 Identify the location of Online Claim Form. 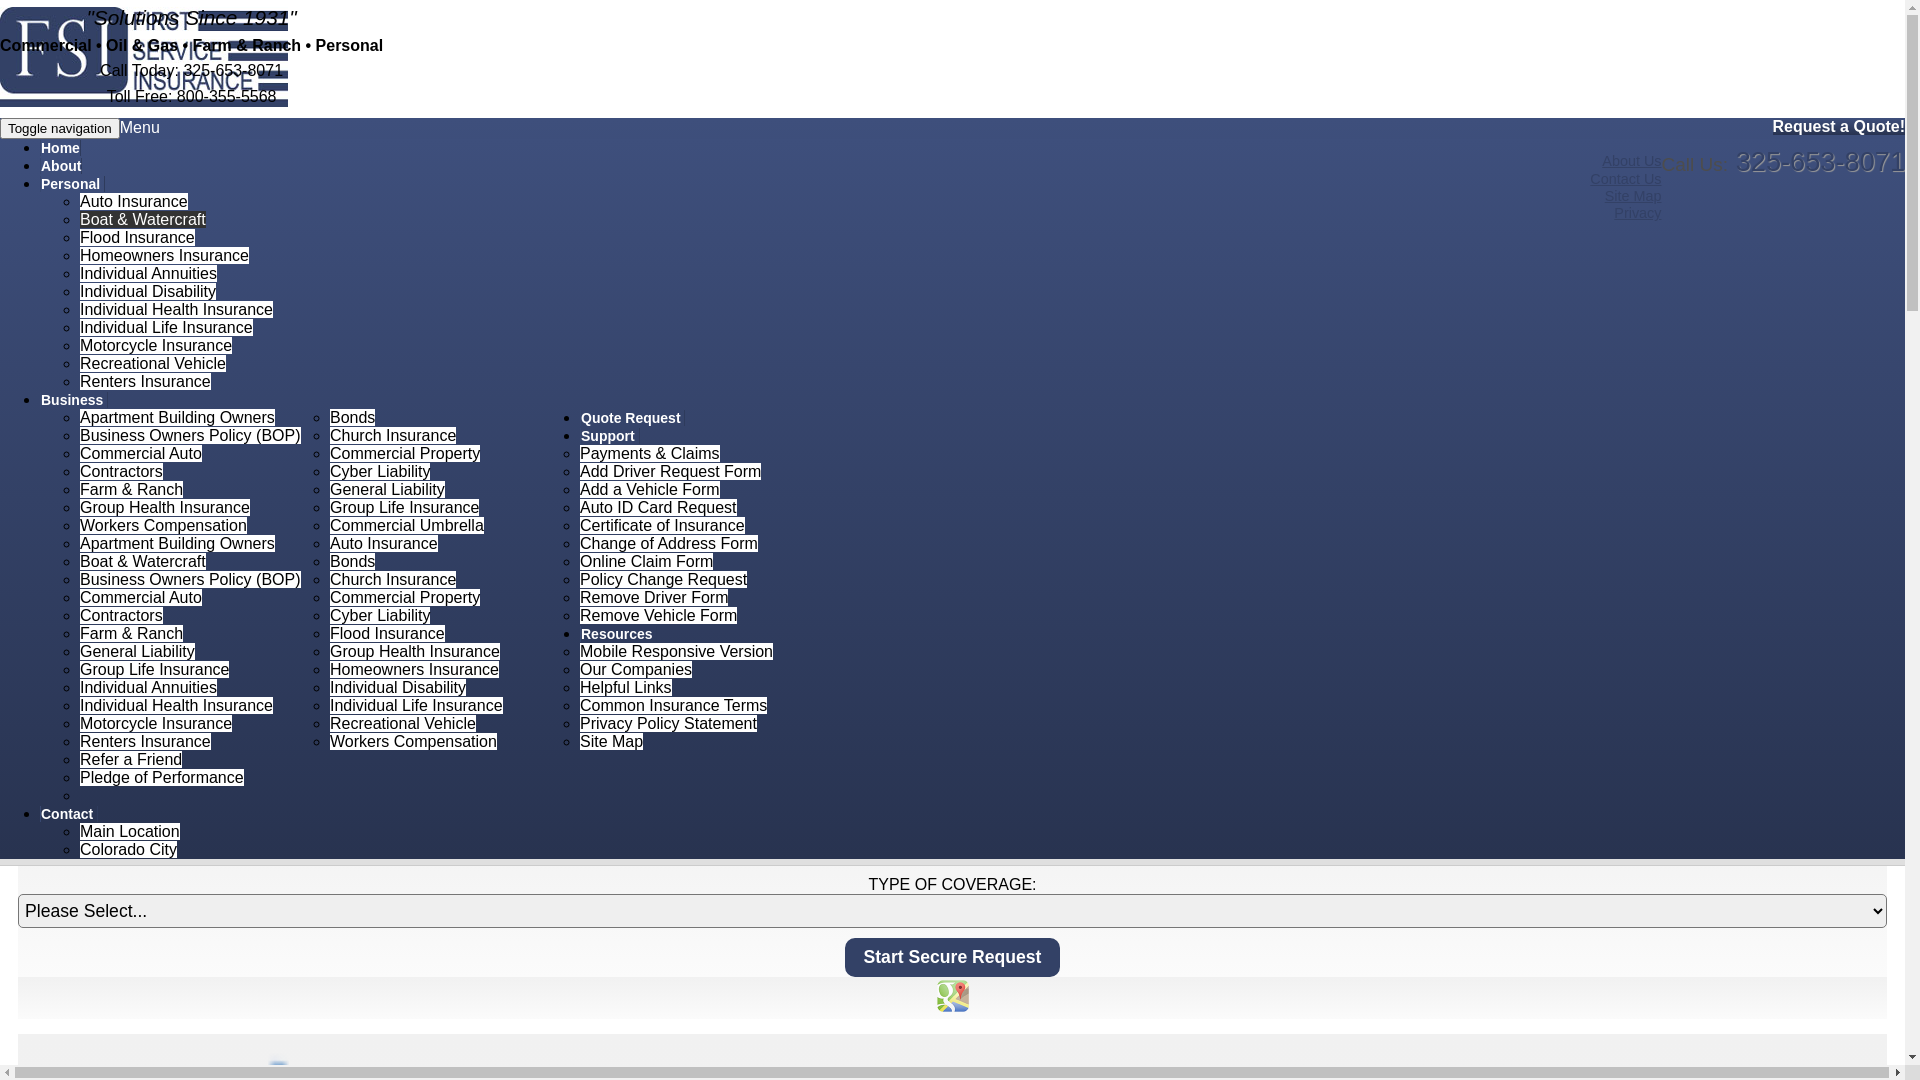
(646, 562).